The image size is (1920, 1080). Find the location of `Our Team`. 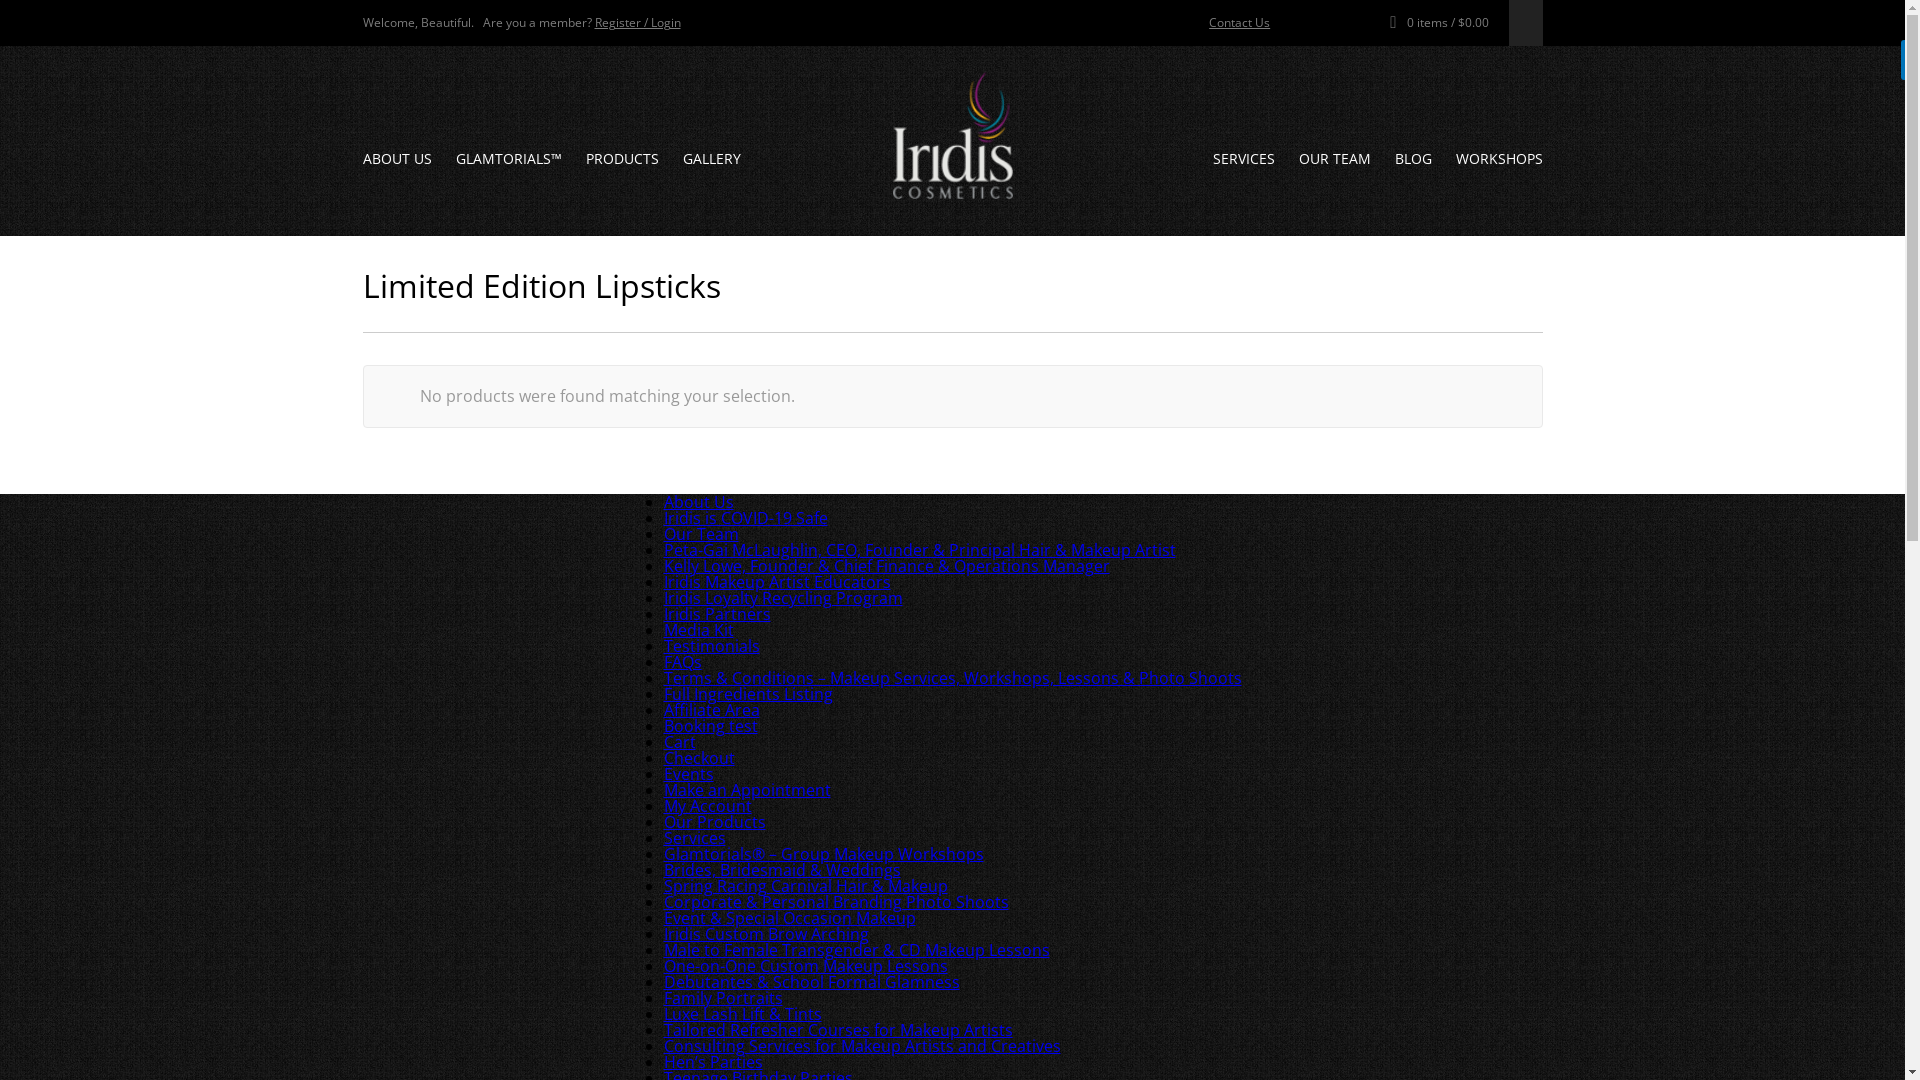

Our Team is located at coordinates (702, 534).